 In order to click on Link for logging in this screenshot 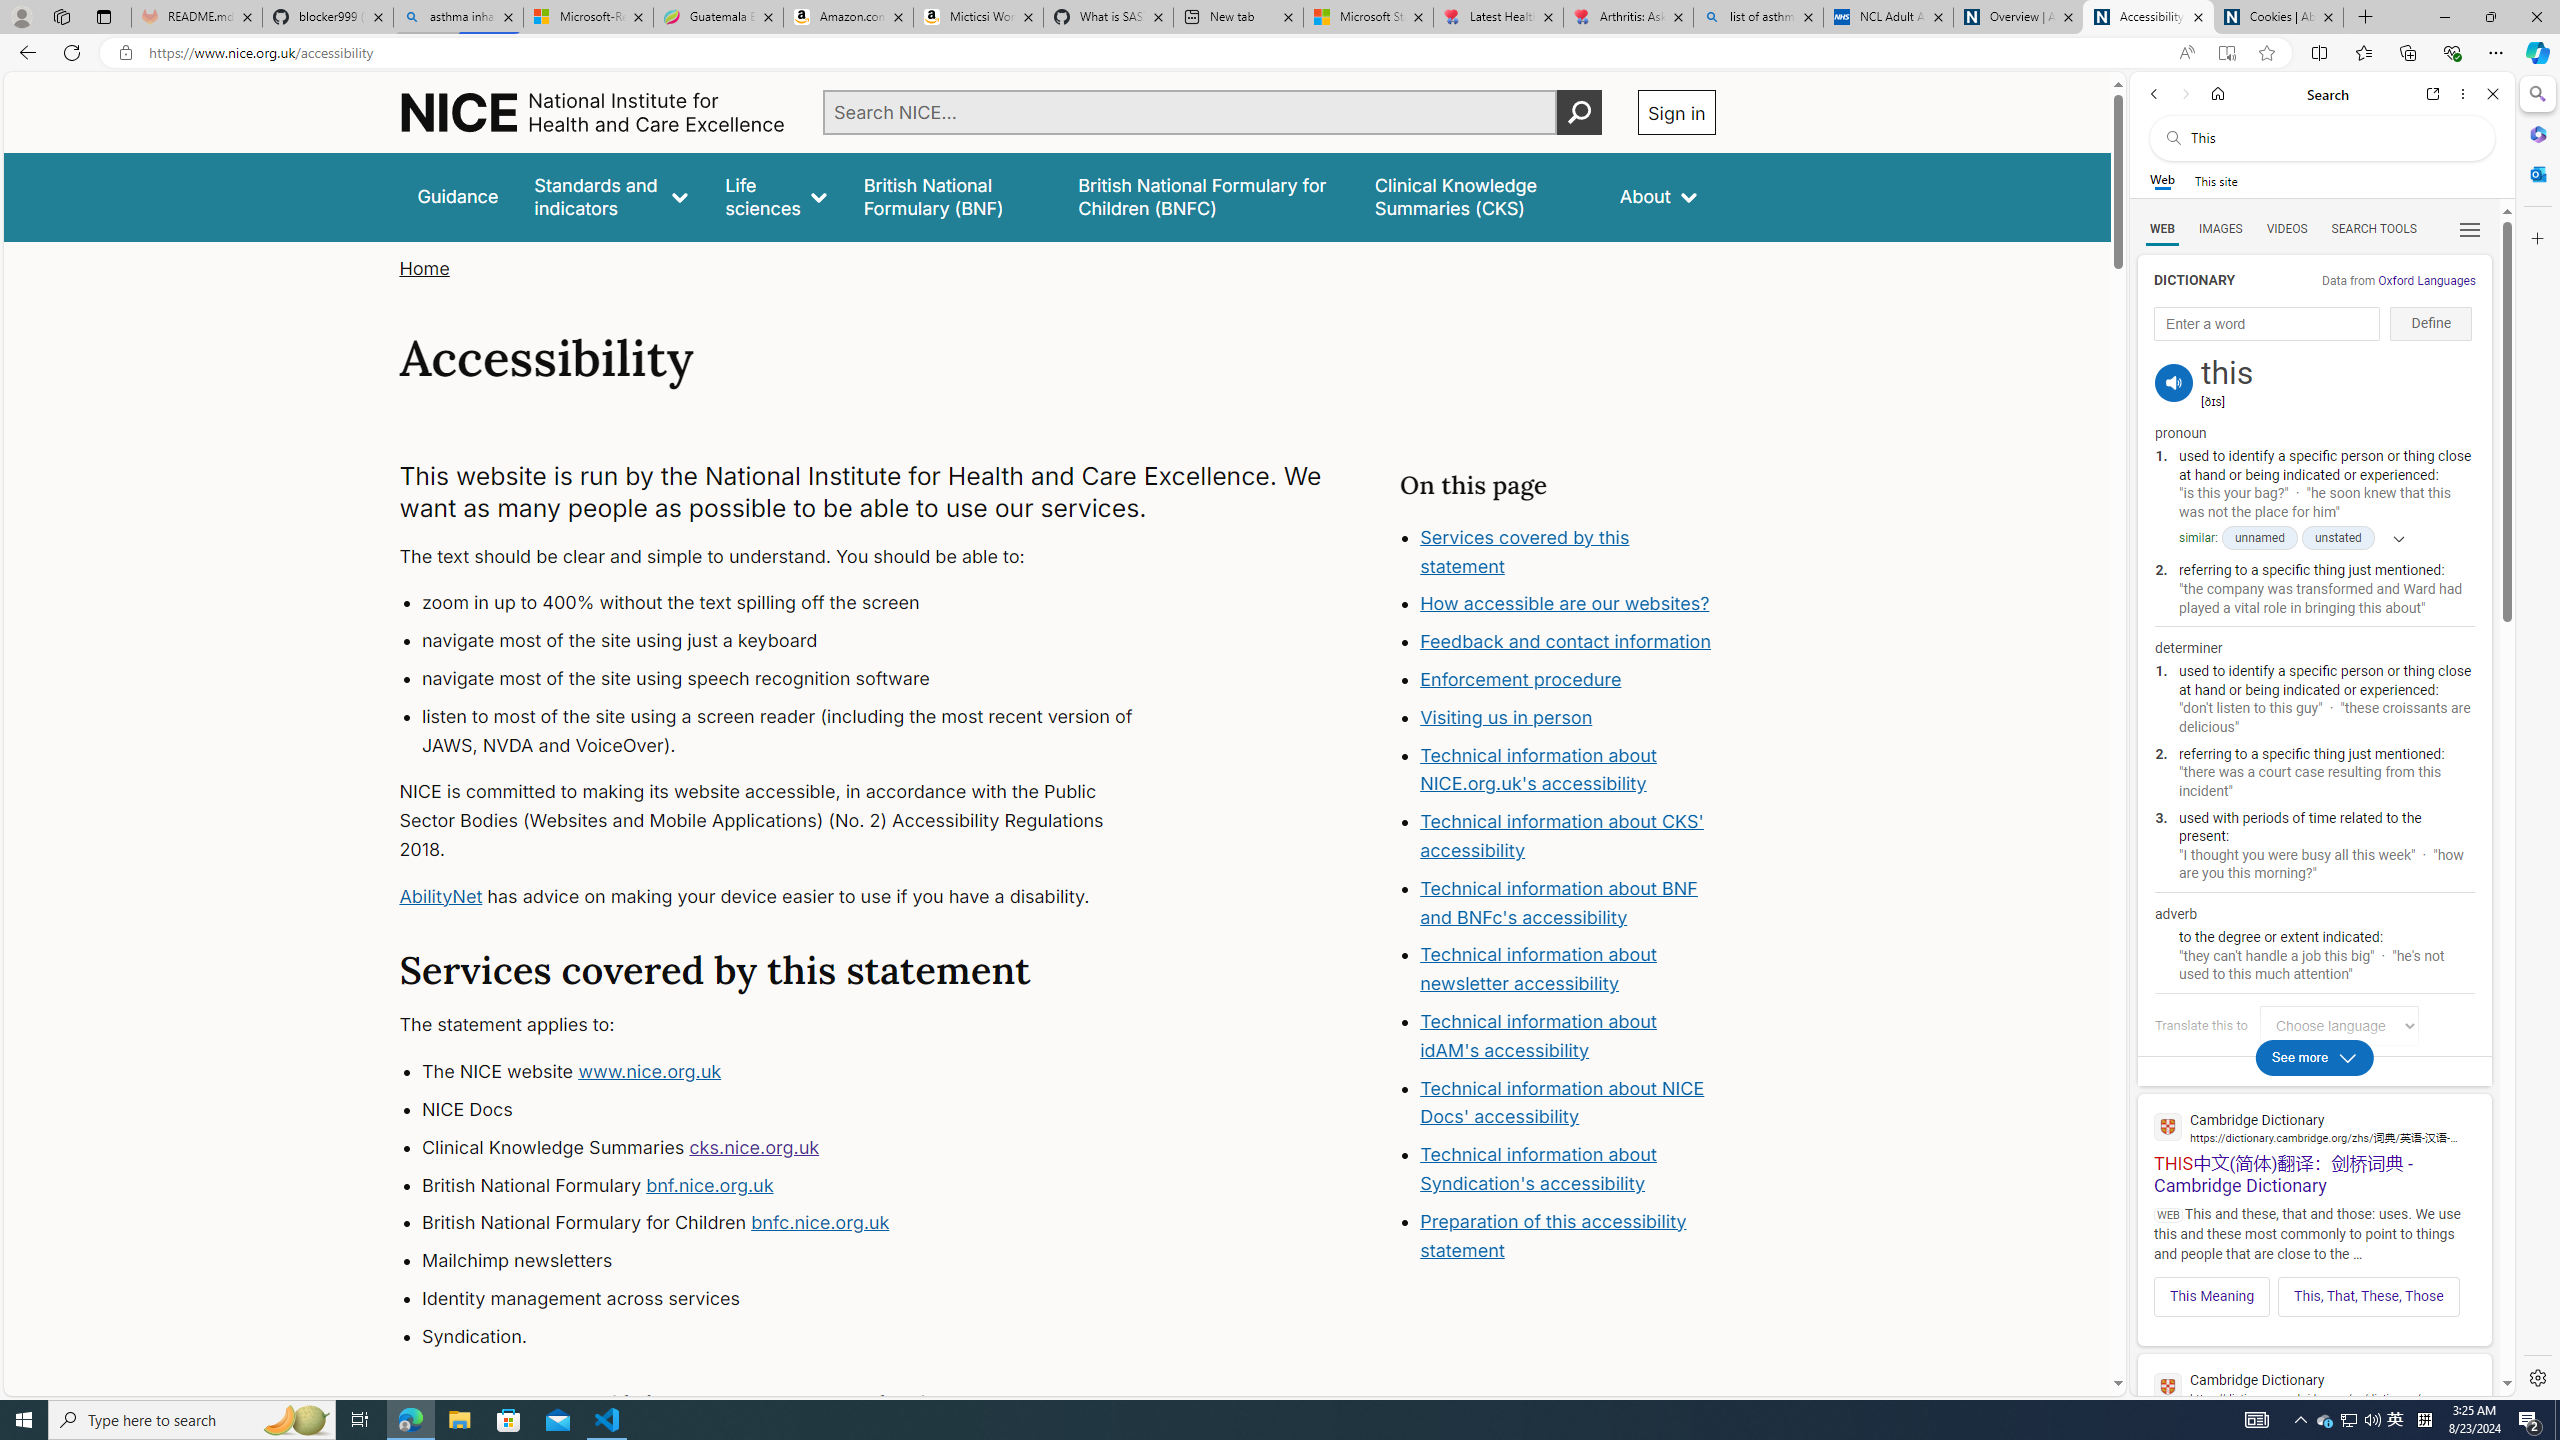, I will do `click(2344, 1025)`.